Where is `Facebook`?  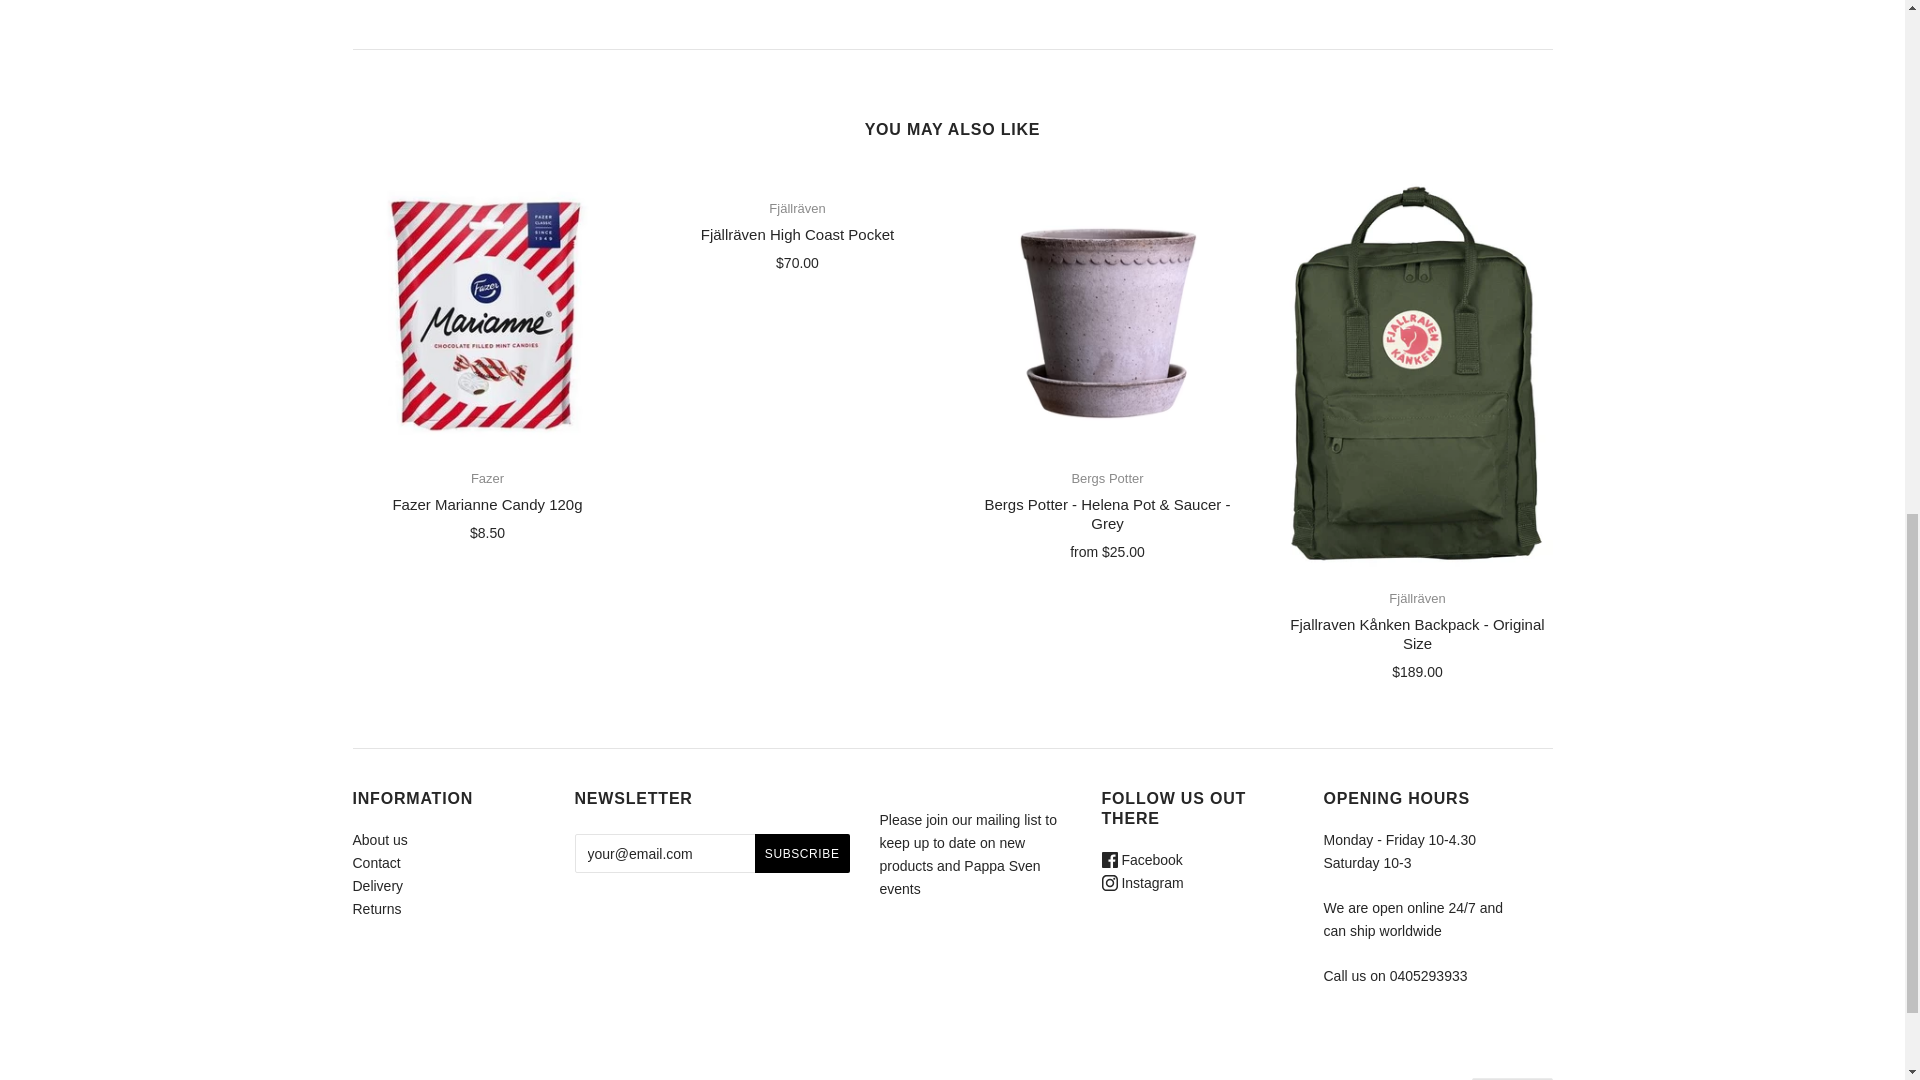 Facebook is located at coordinates (1142, 860).